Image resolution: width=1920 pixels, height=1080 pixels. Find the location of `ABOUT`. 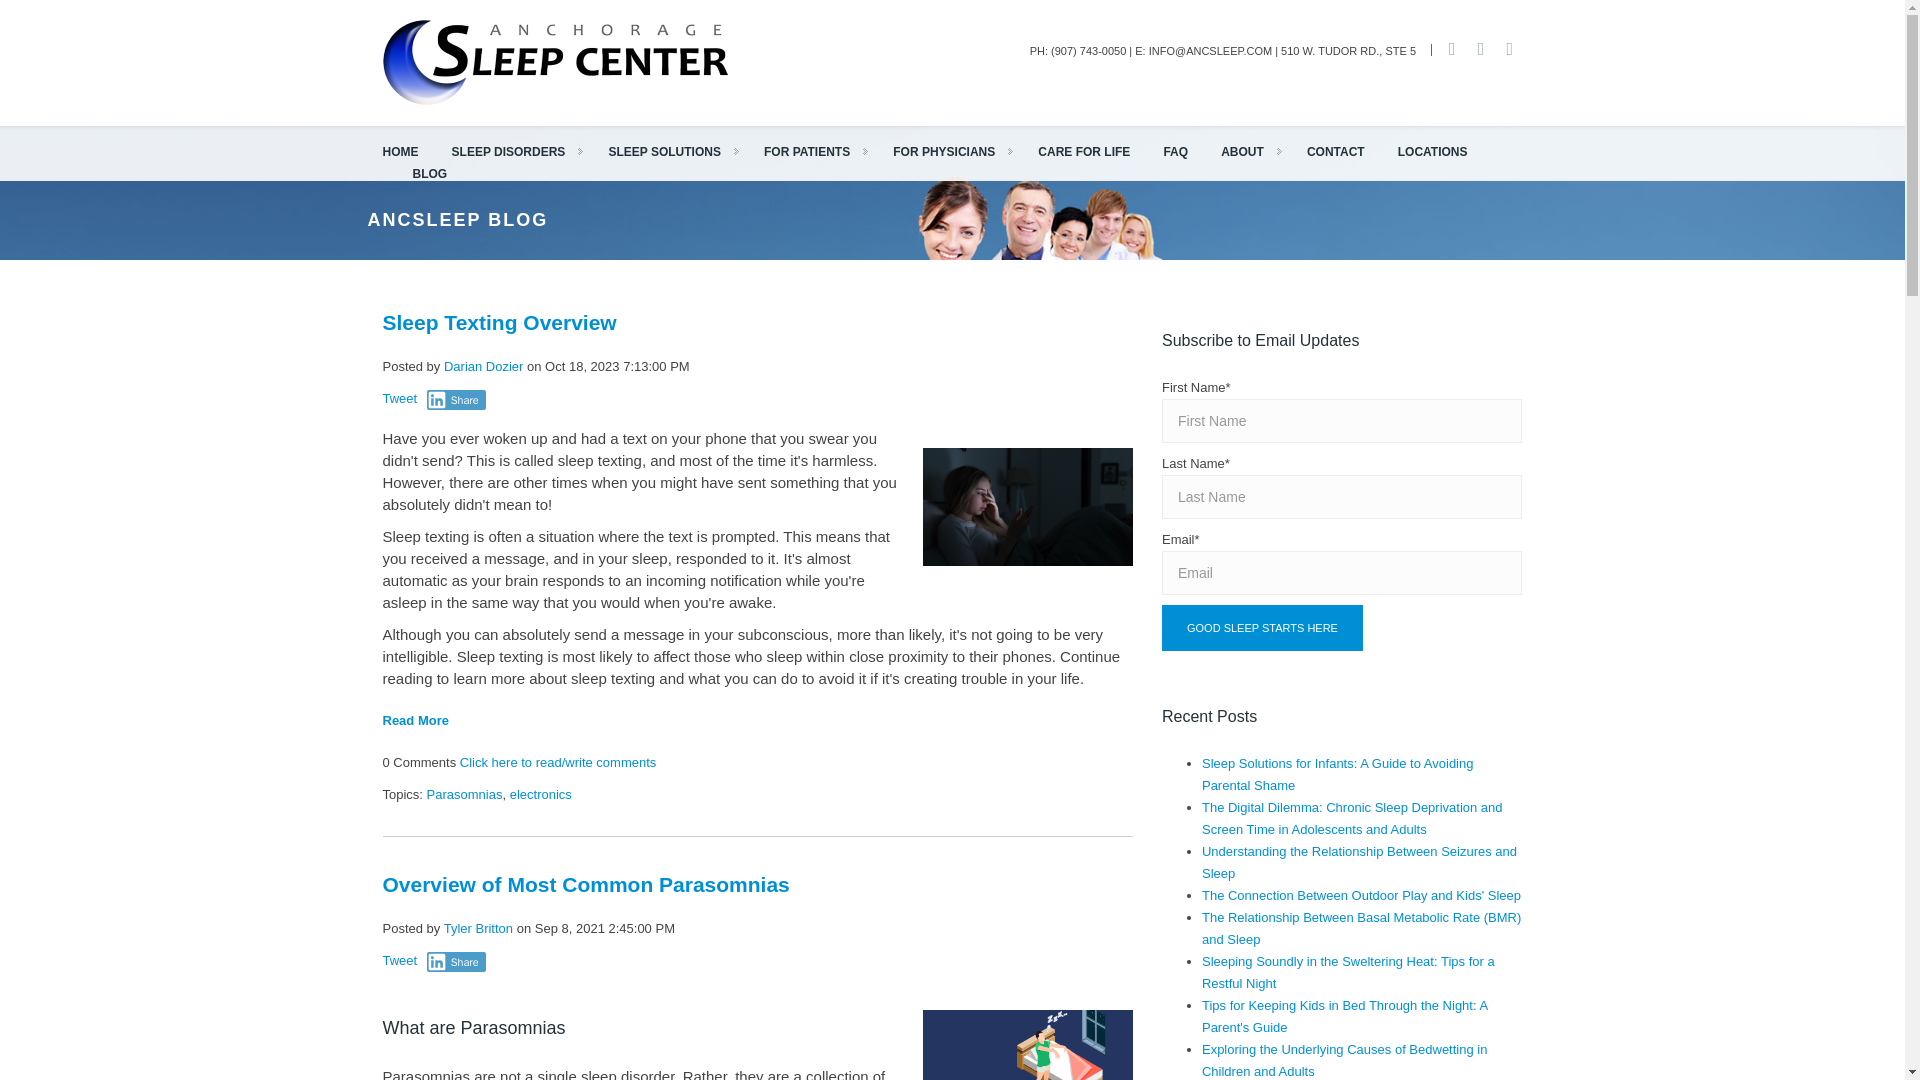

ABOUT is located at coordinates (1252, 152).